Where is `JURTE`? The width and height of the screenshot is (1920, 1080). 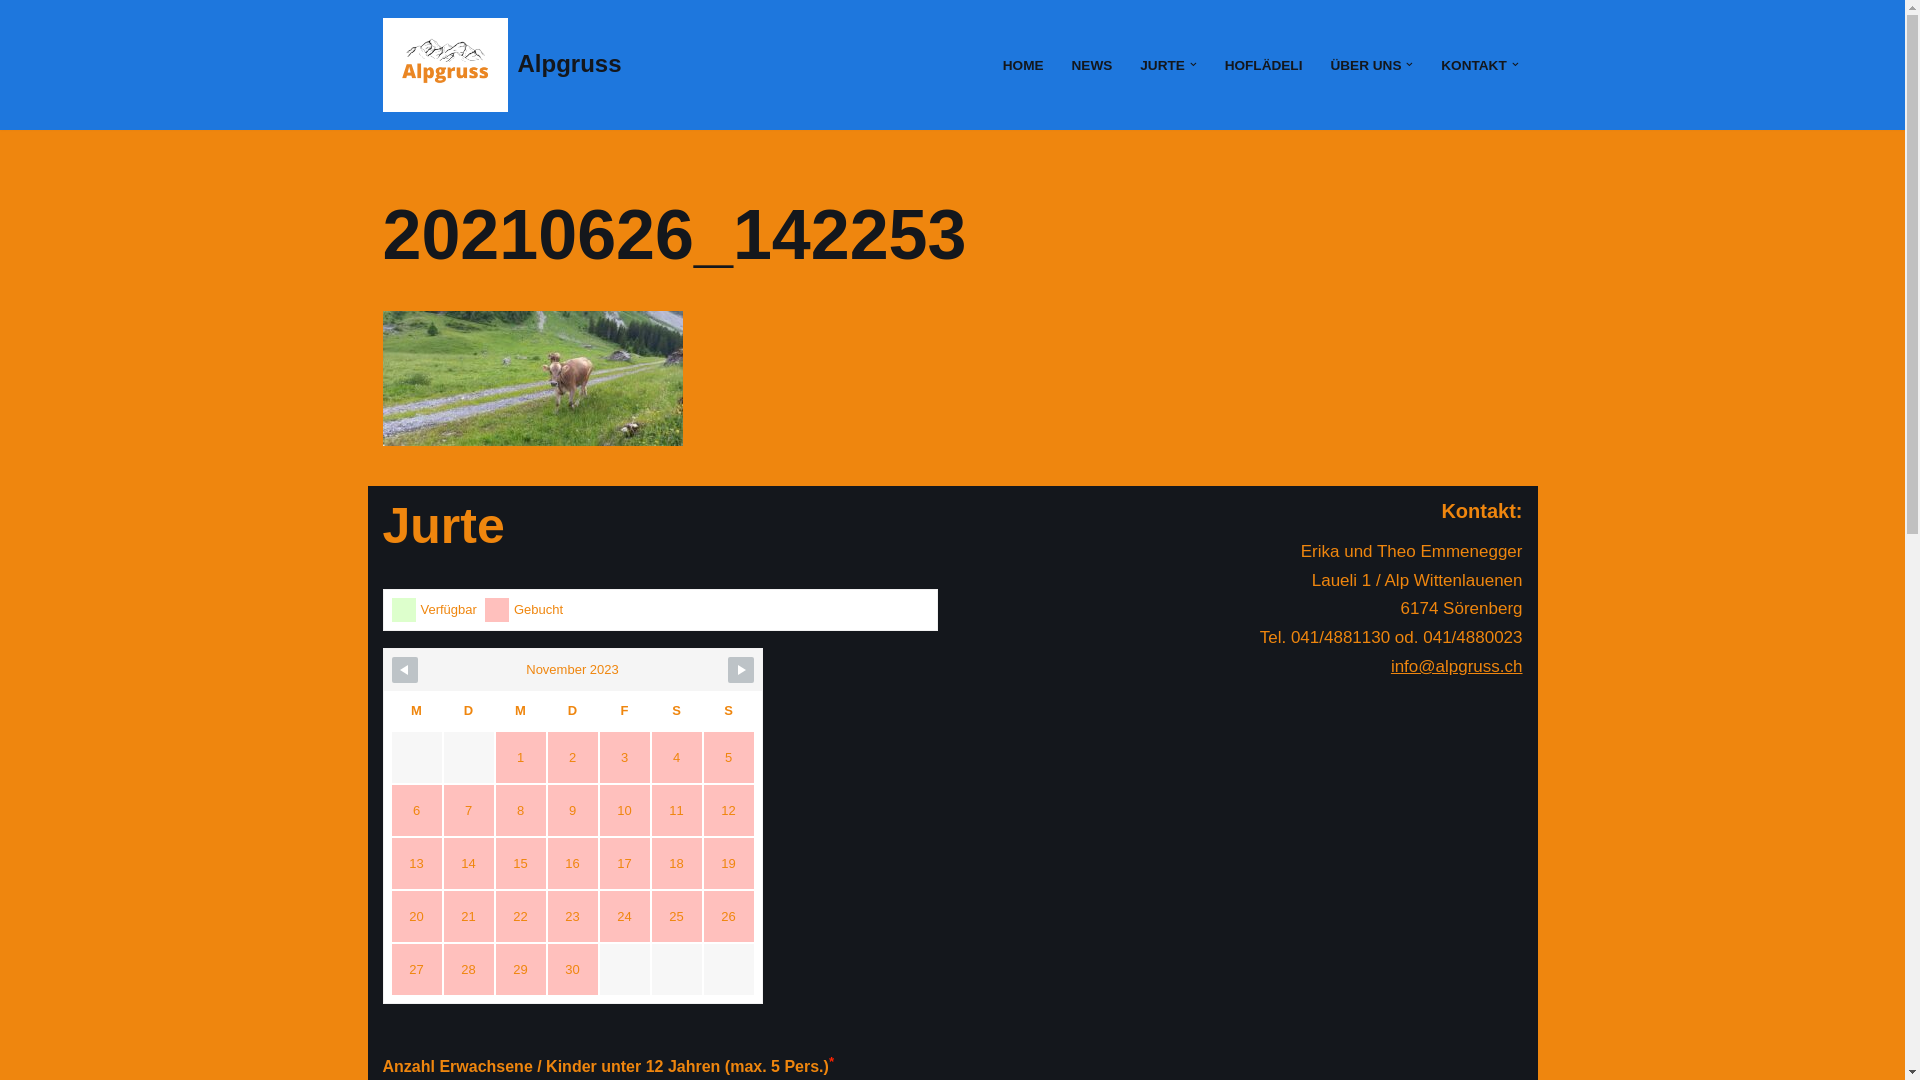 JURTE is located at coordinates (1162, 64).